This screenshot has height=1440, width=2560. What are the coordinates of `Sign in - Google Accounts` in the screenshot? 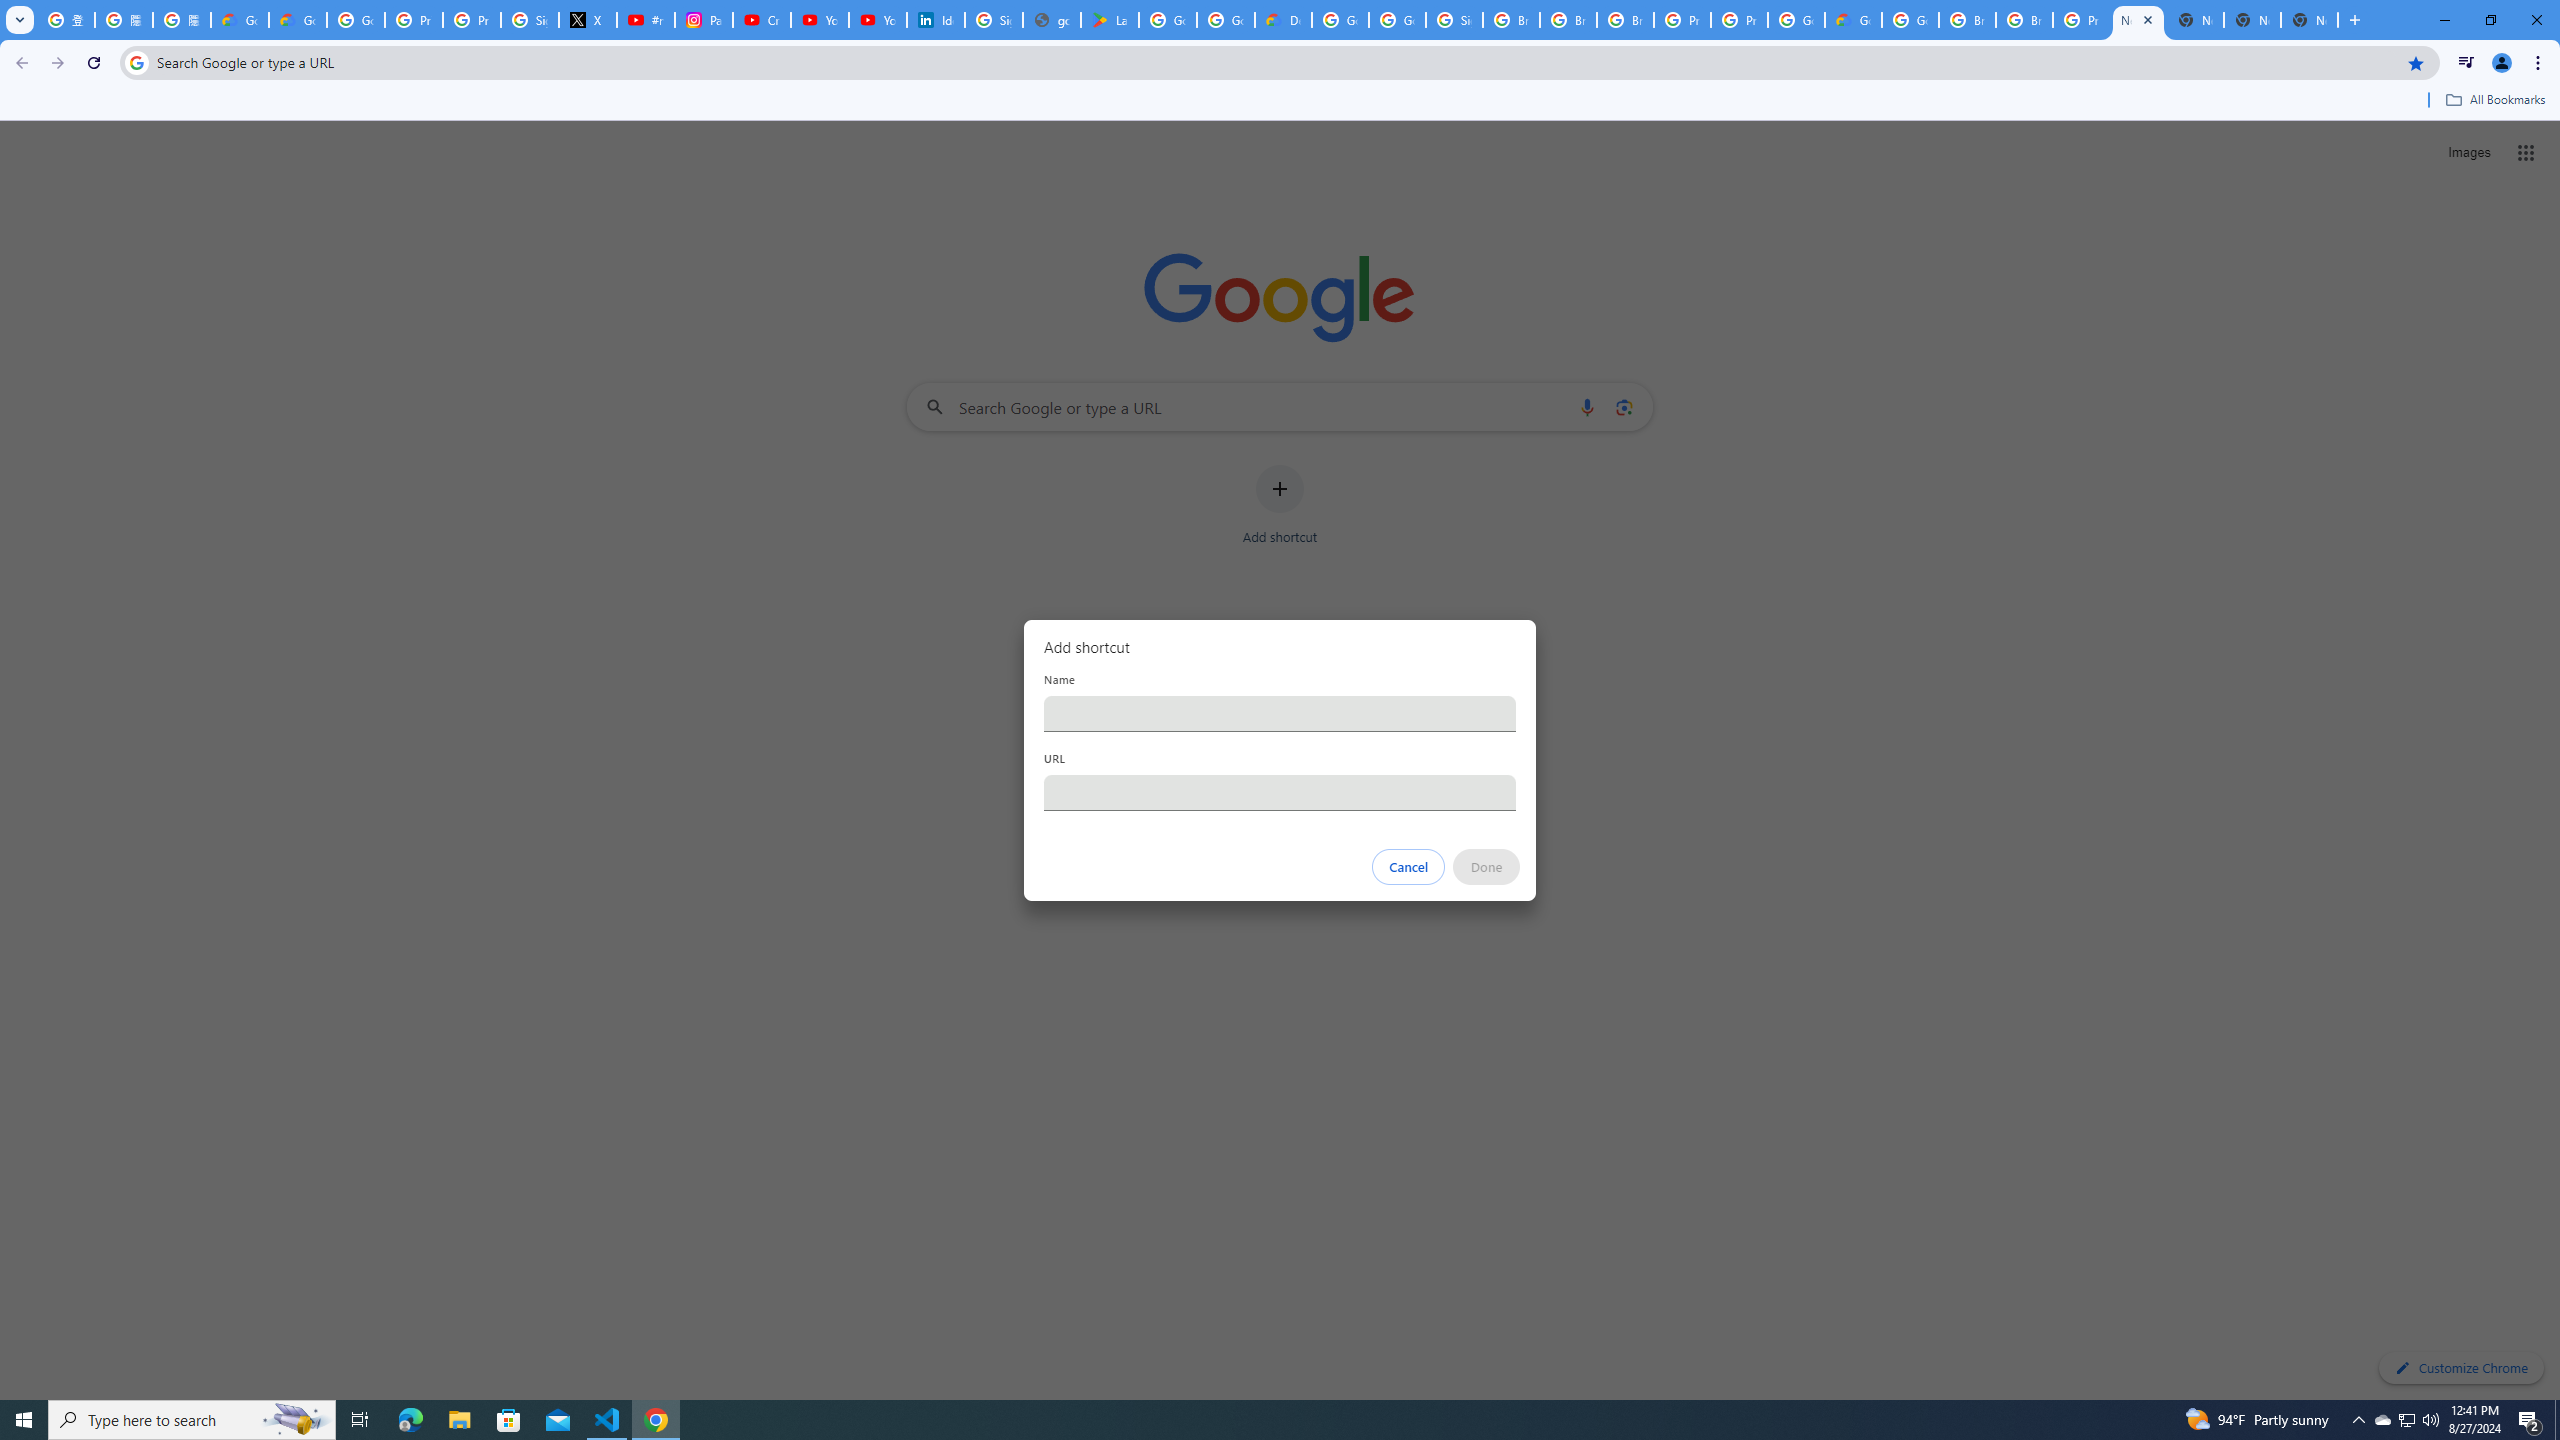 It's located at (992, 20).